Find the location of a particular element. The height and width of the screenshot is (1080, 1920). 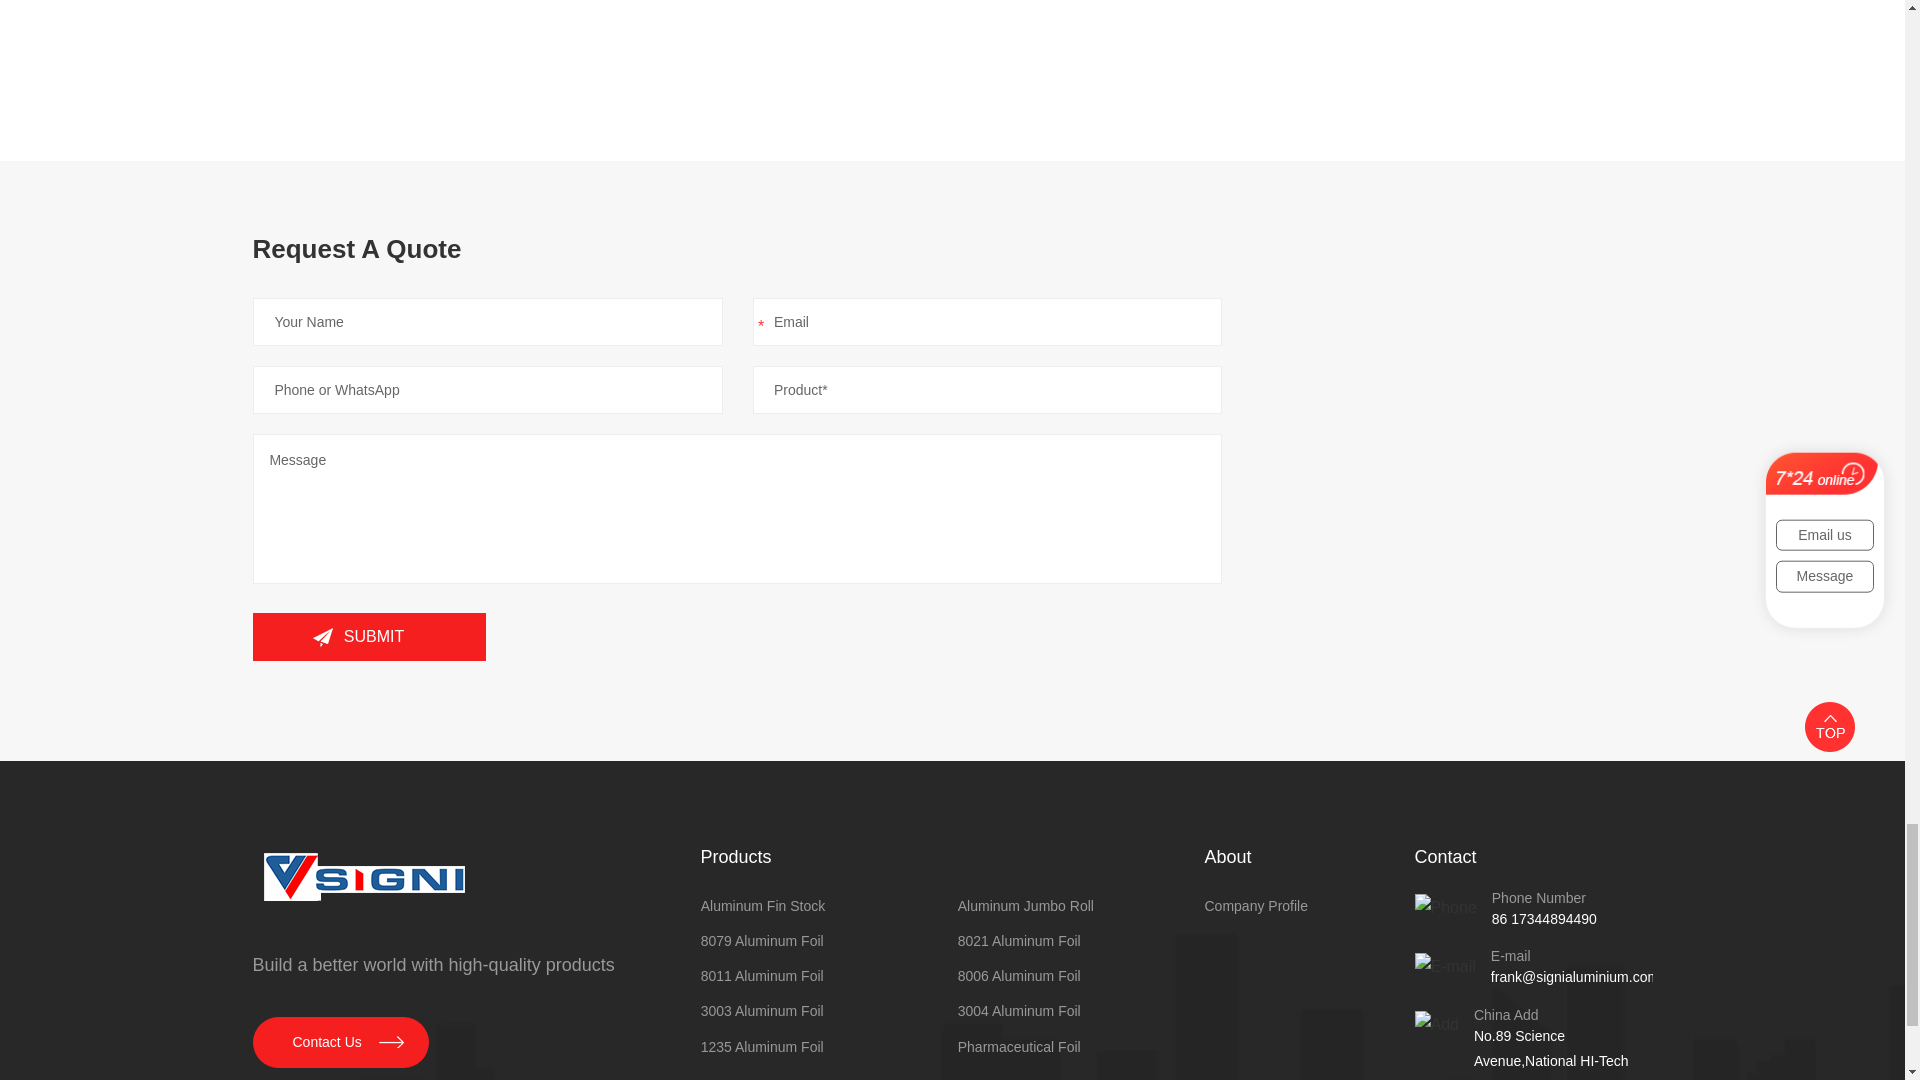

Contact Us is located at coordinates (340, 1042).